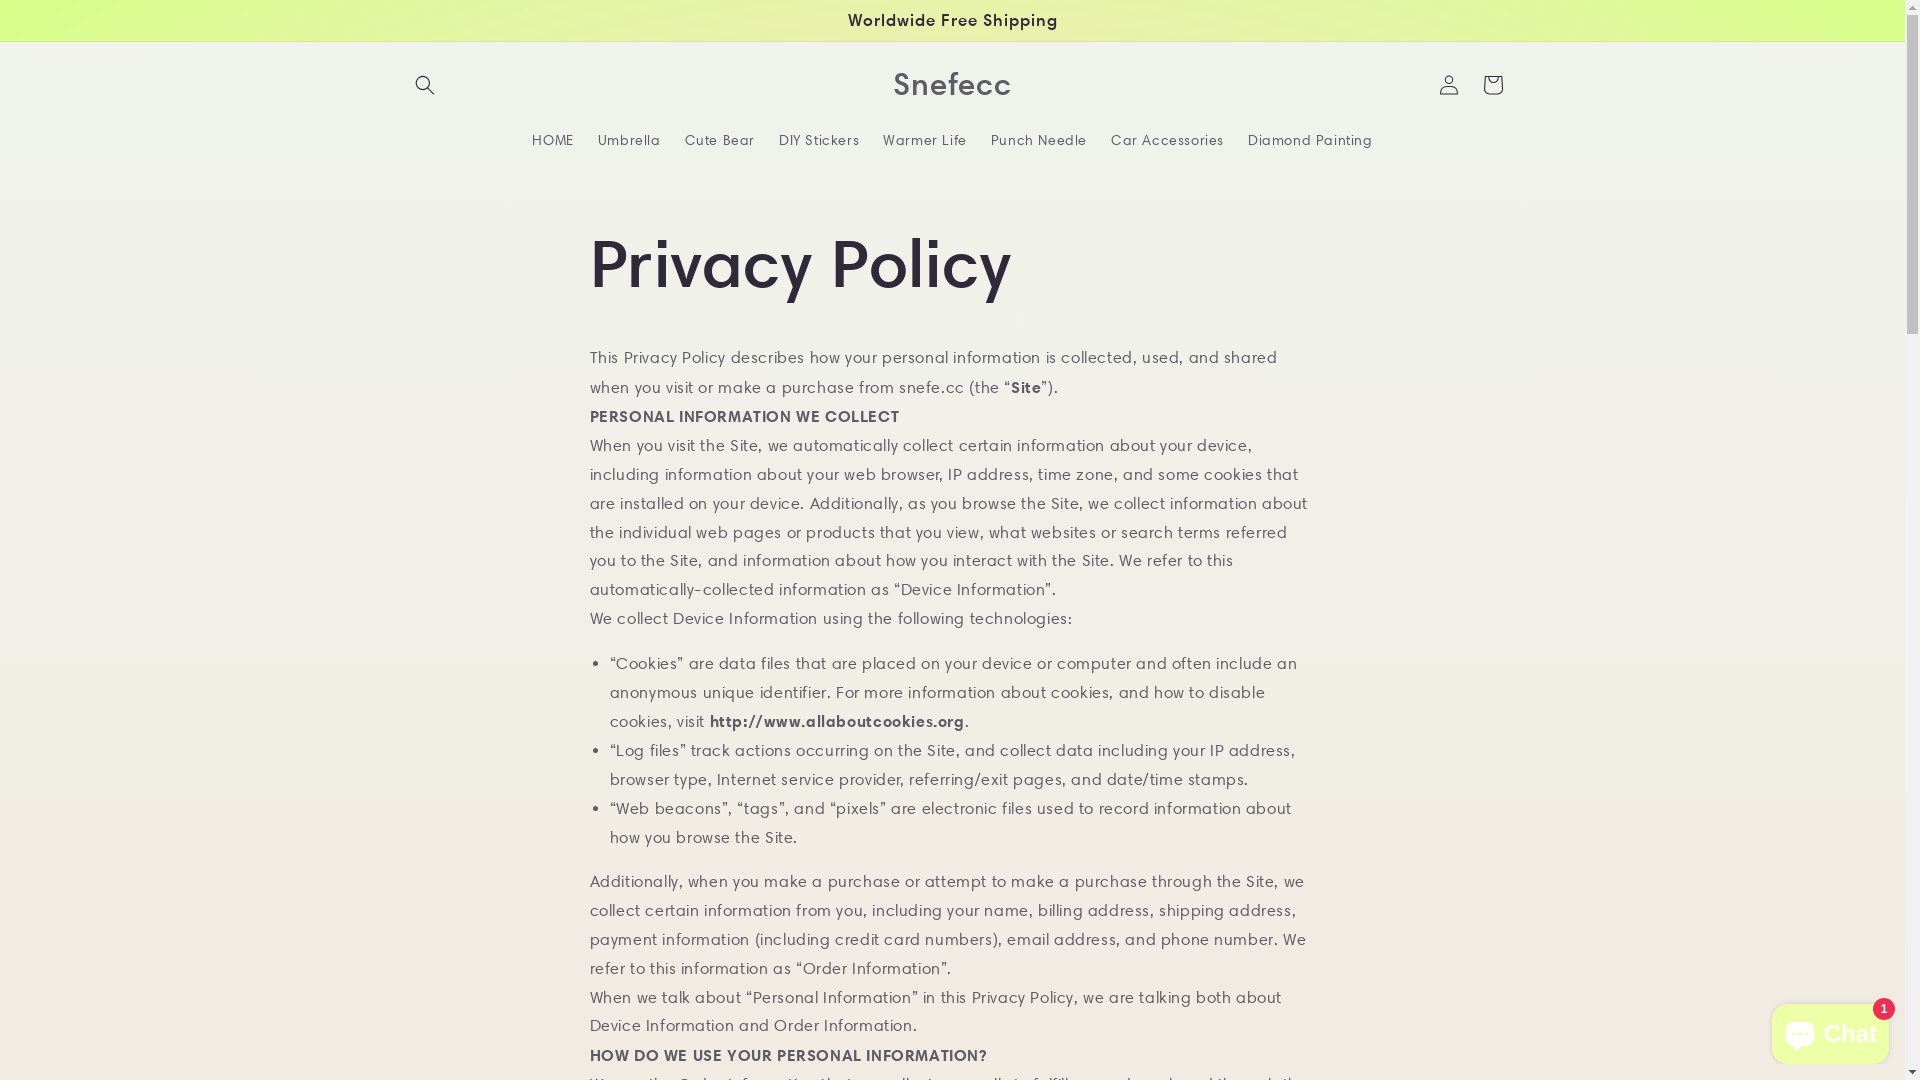 This screenshot has height=1080, width=1920. Describe the element at coordinates (1448, 85) in the screenshot. I see `Log in` at that location.